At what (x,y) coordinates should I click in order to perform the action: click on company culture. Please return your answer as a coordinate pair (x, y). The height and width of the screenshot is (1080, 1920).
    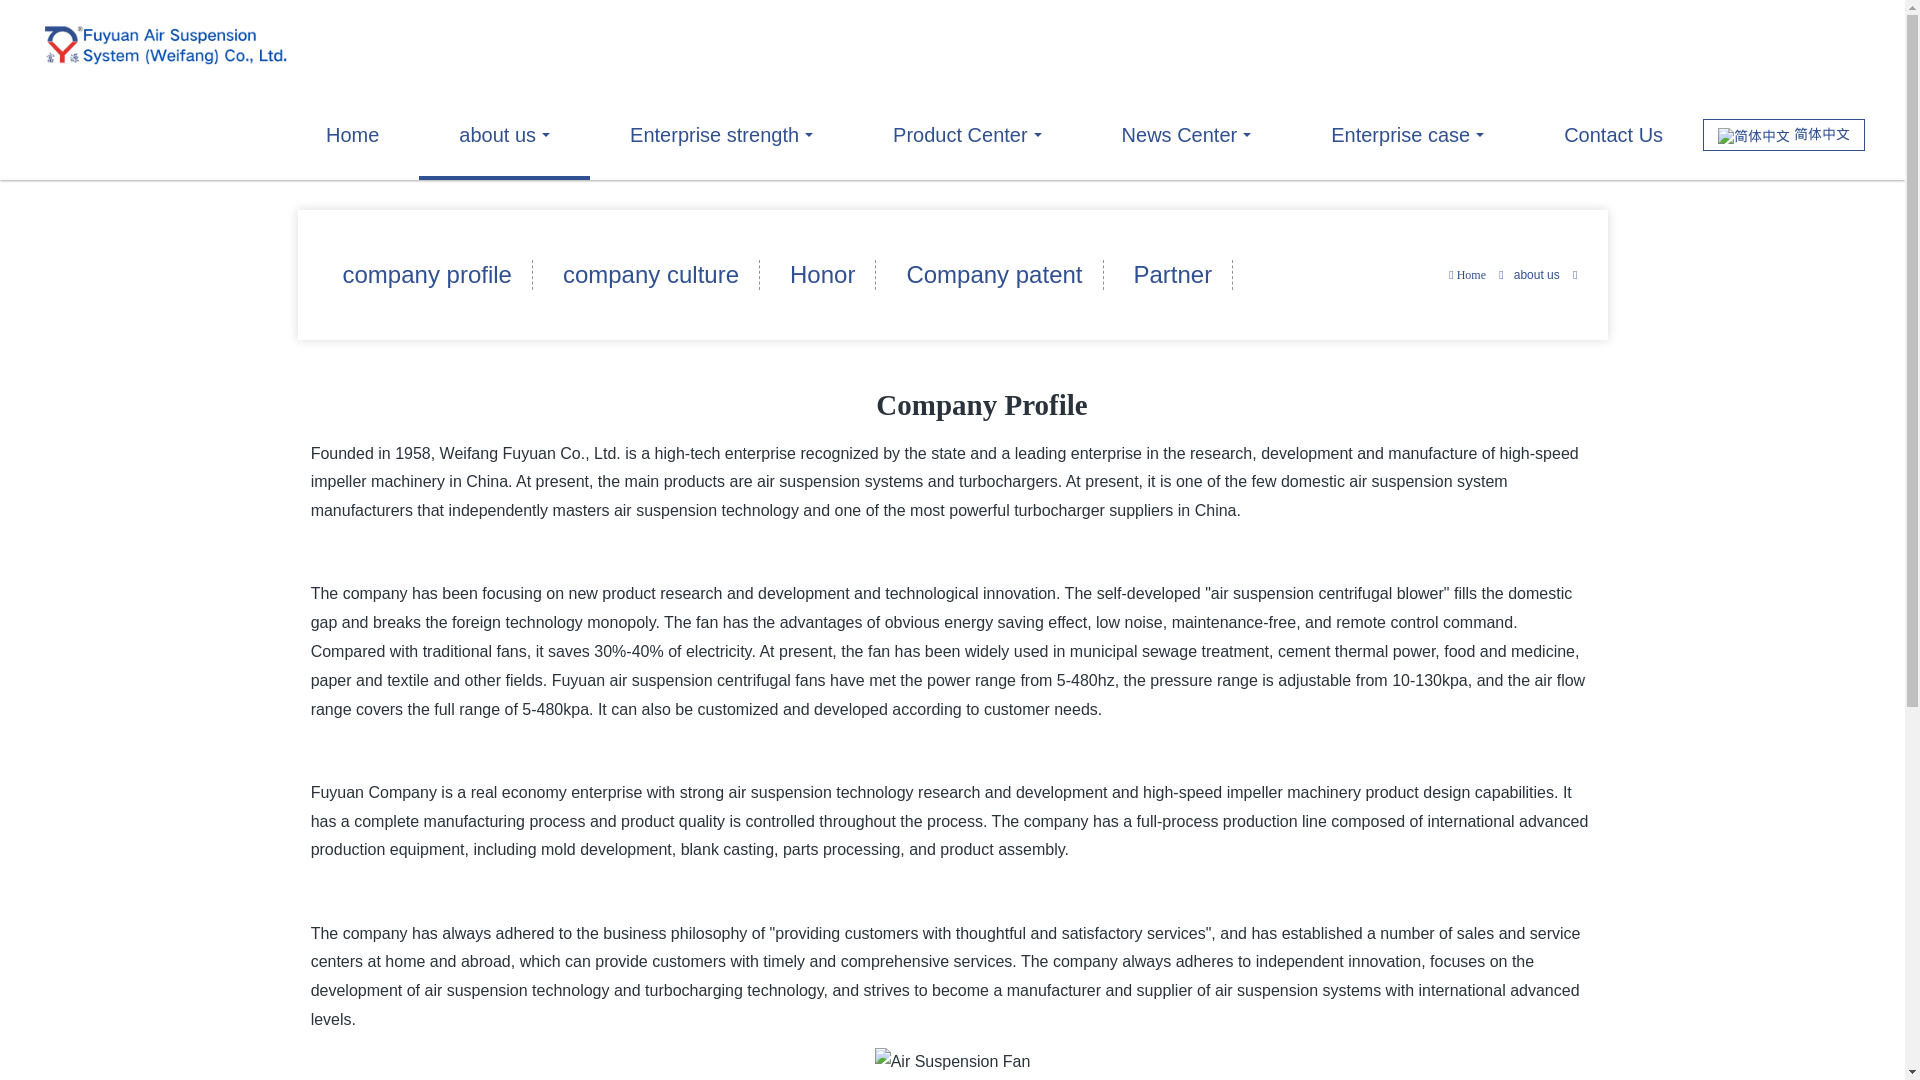
    Looking at the image, I should click on (652, 275).